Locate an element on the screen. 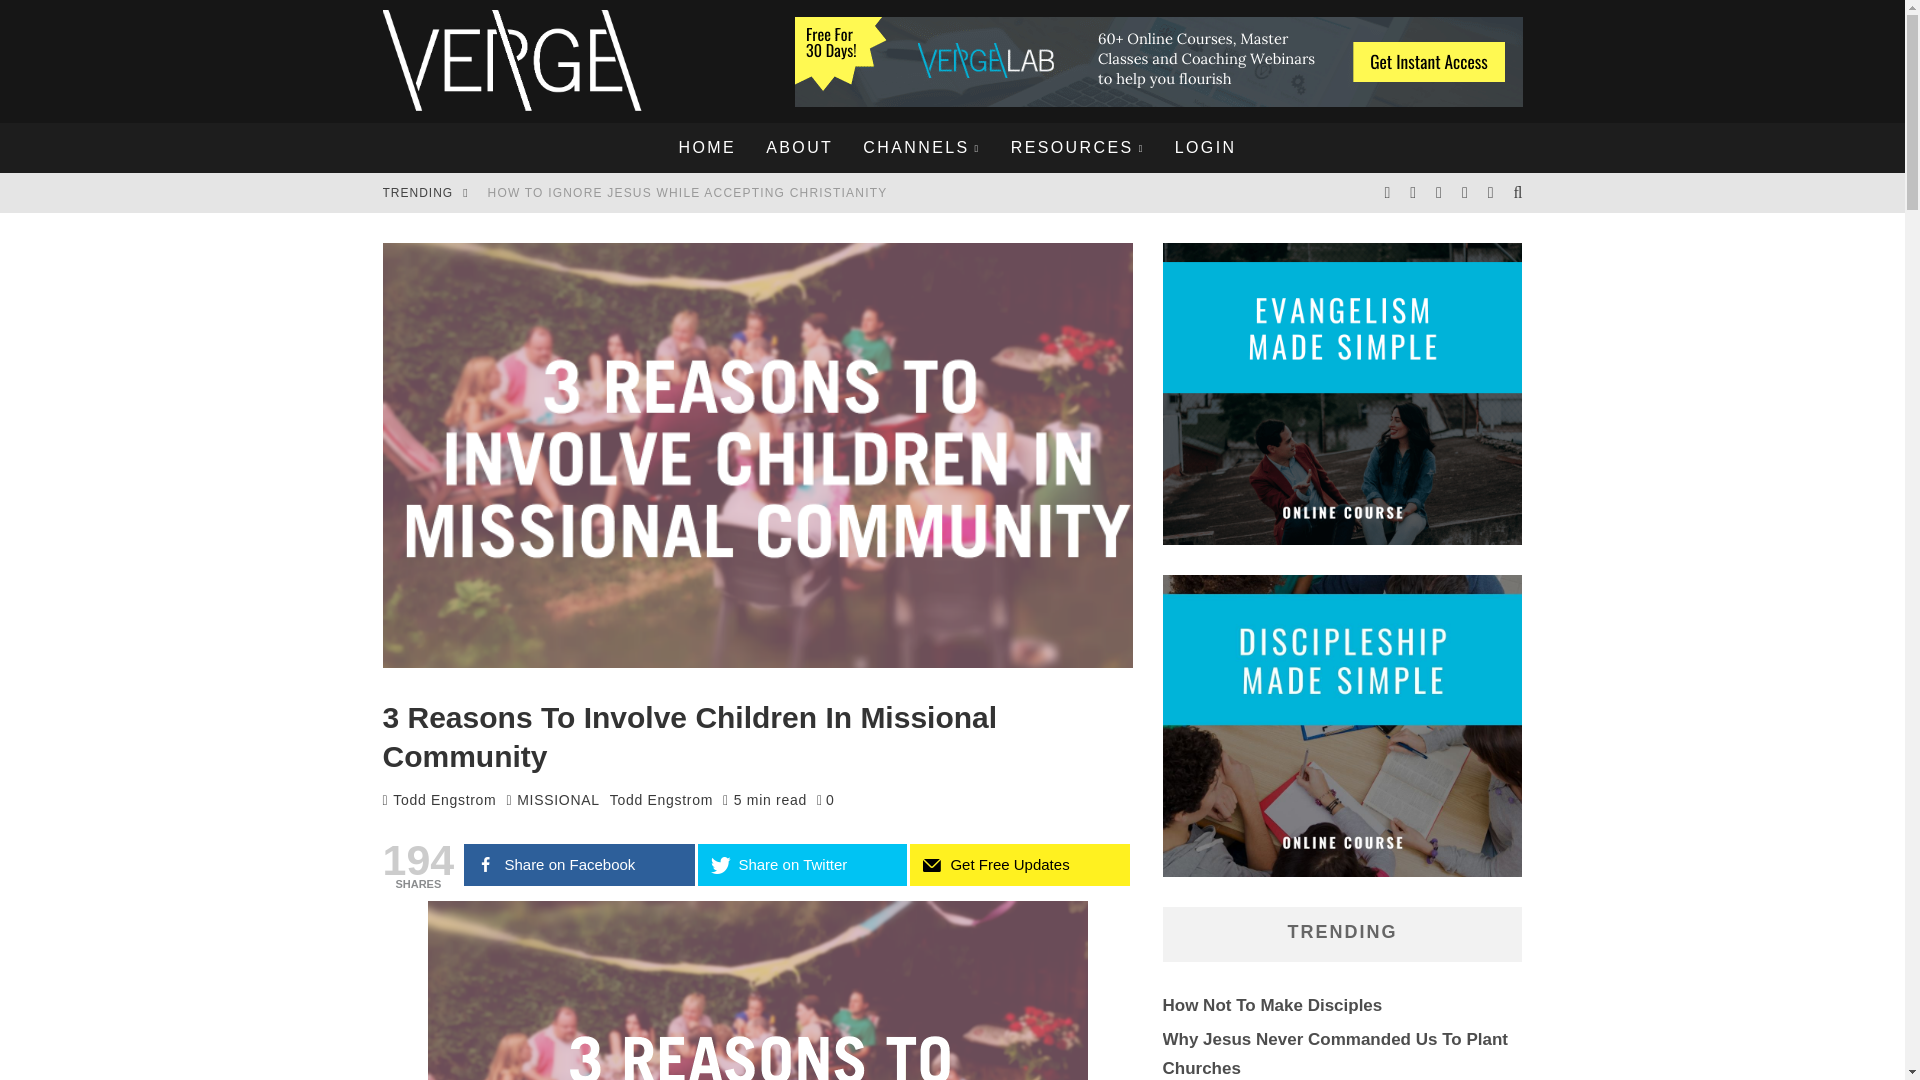 This screenshot has height=1080, width=1920. LOGIN is located at coordinates (1205, 148).